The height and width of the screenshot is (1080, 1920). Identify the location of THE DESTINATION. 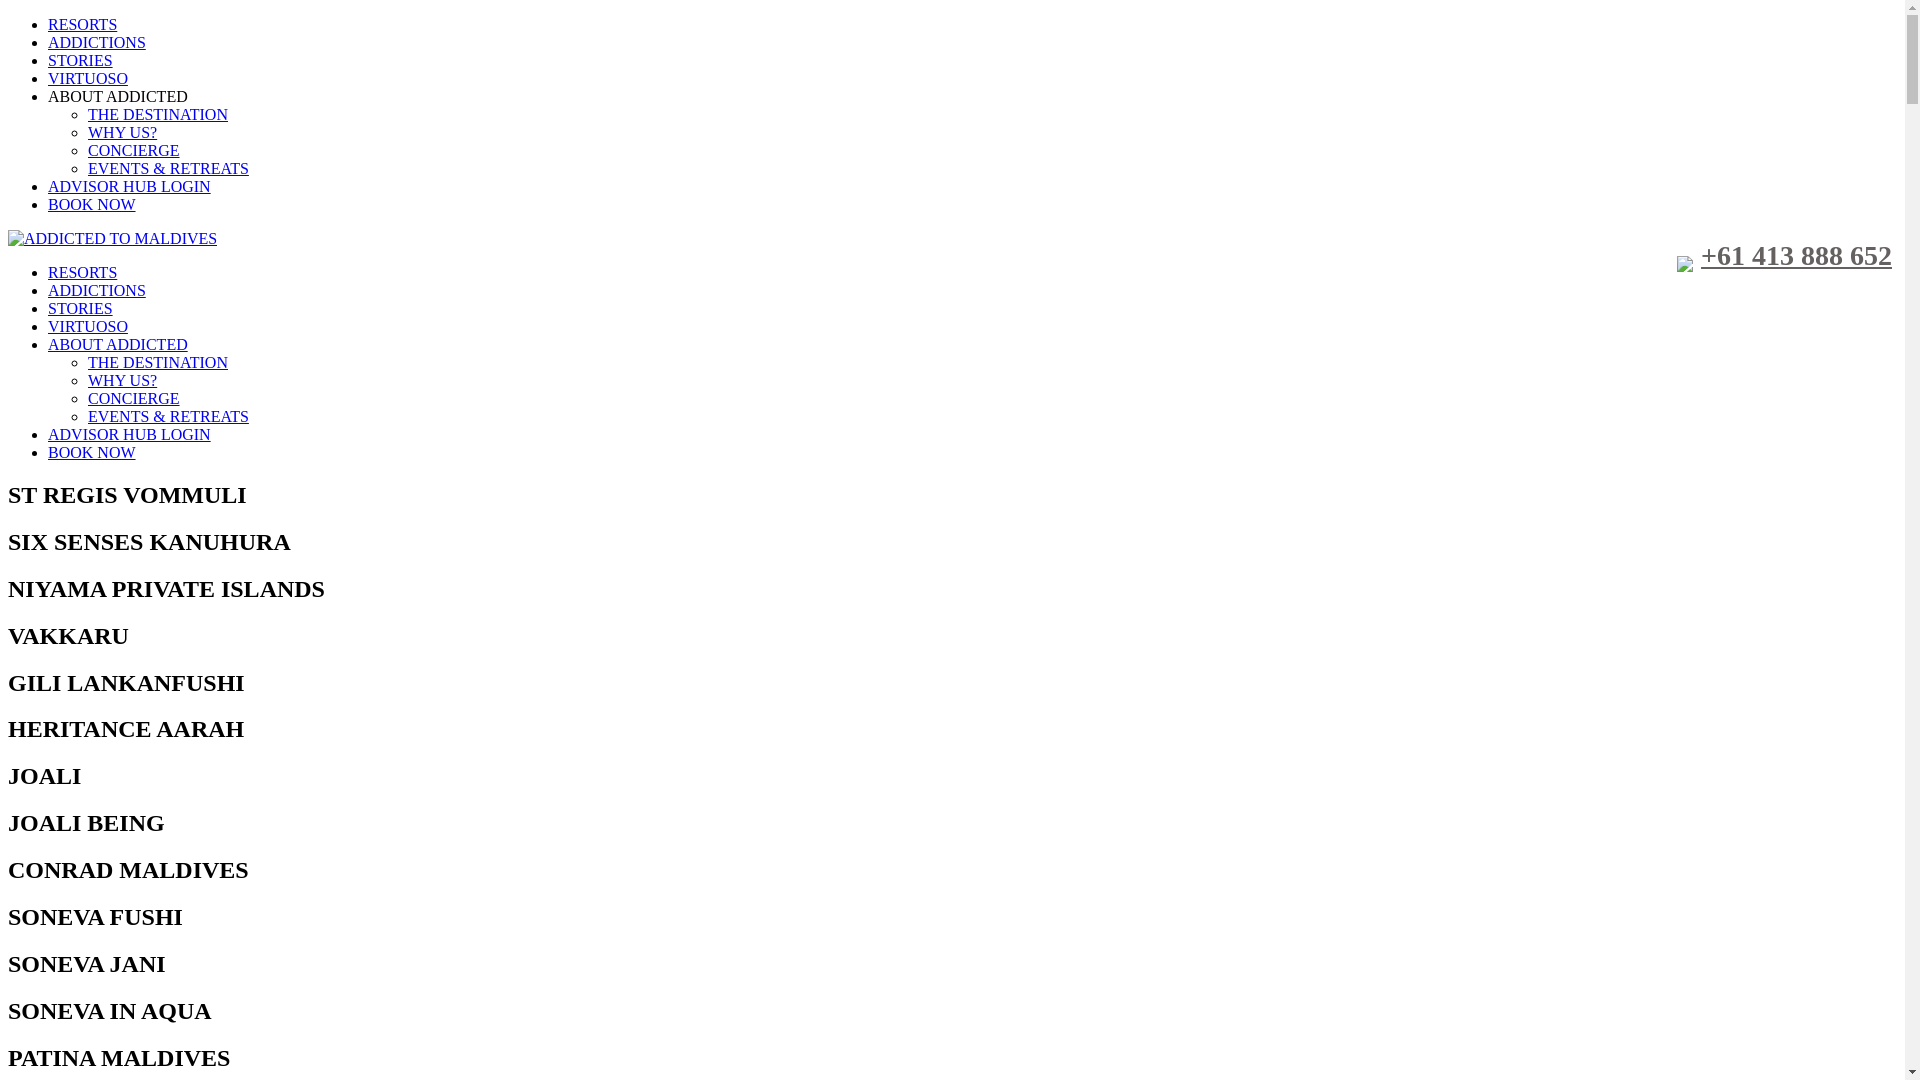
(158, 362).